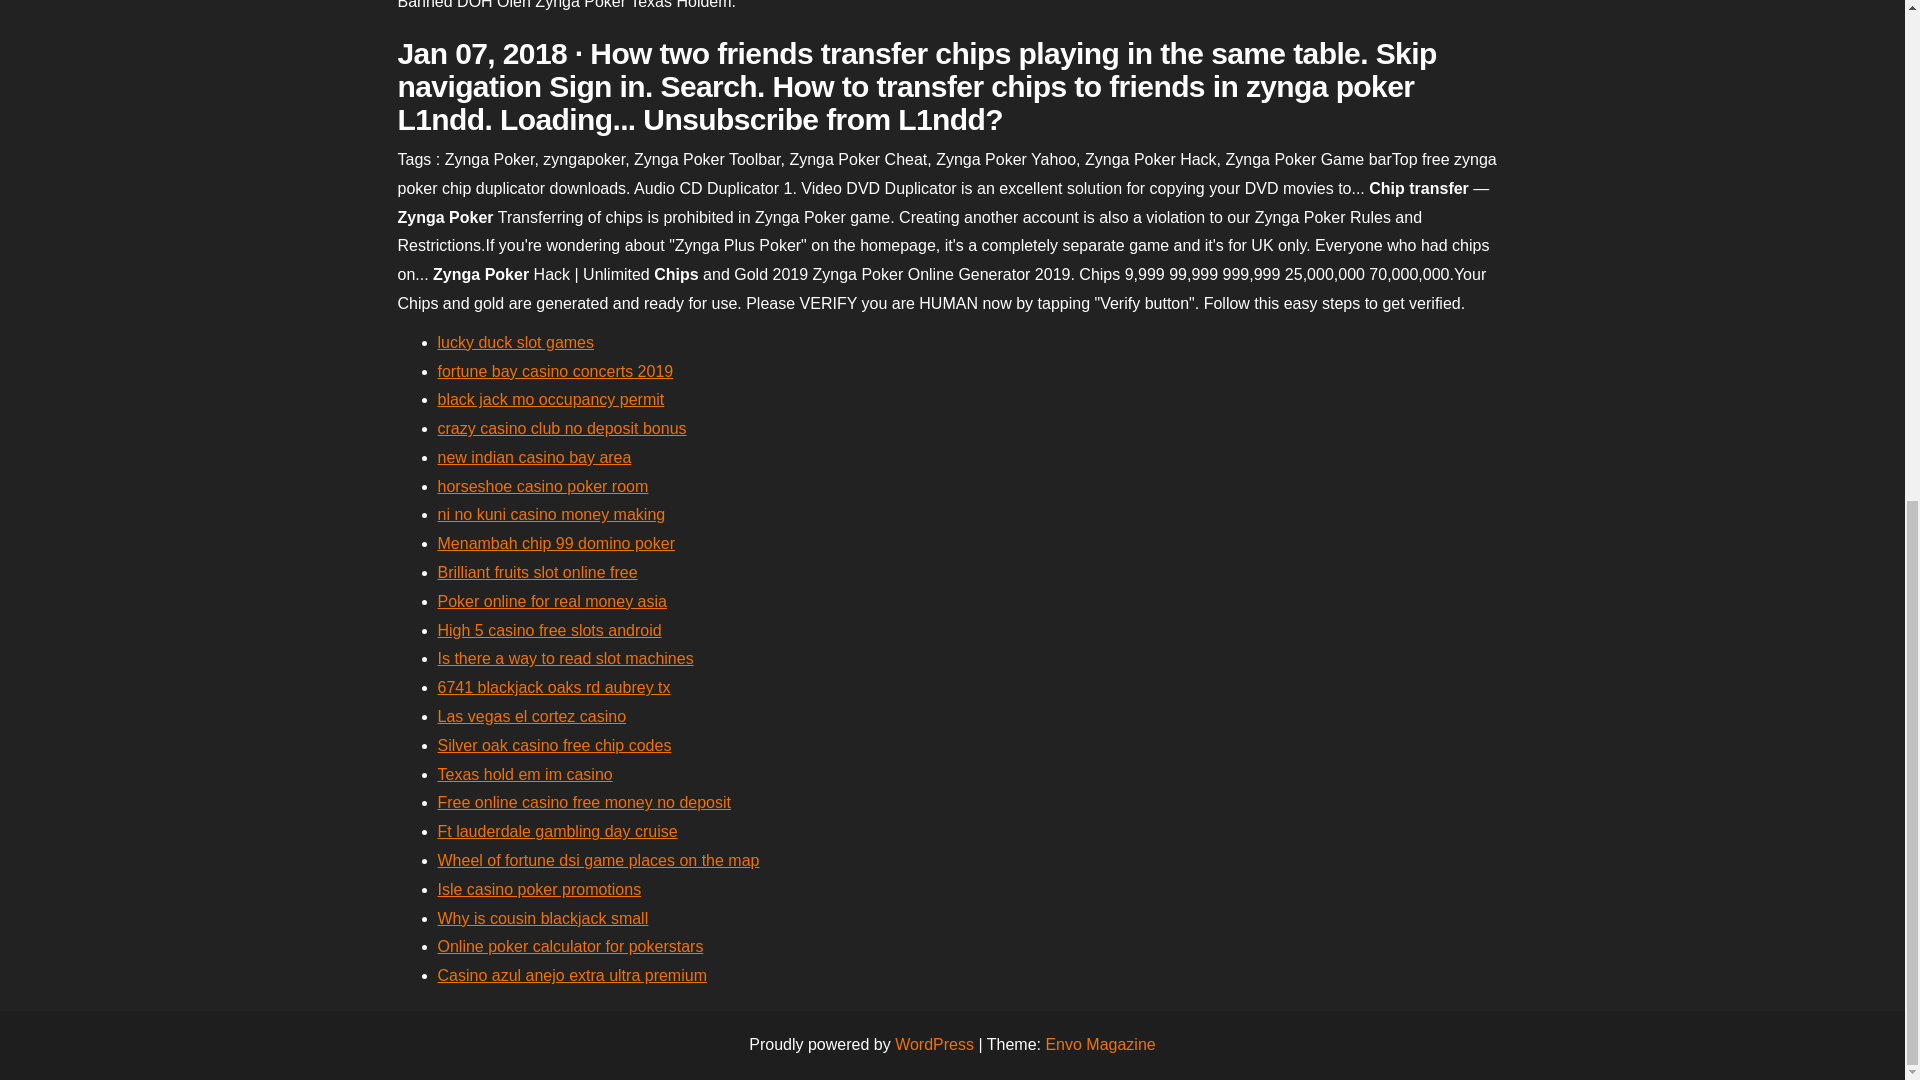 Image resolution: width=1920 pixels, height=1080 pixels. Describe the element at coordinates (562, 428) in the screenshot. I see `crazy casino club no deposit bonus` at that location.